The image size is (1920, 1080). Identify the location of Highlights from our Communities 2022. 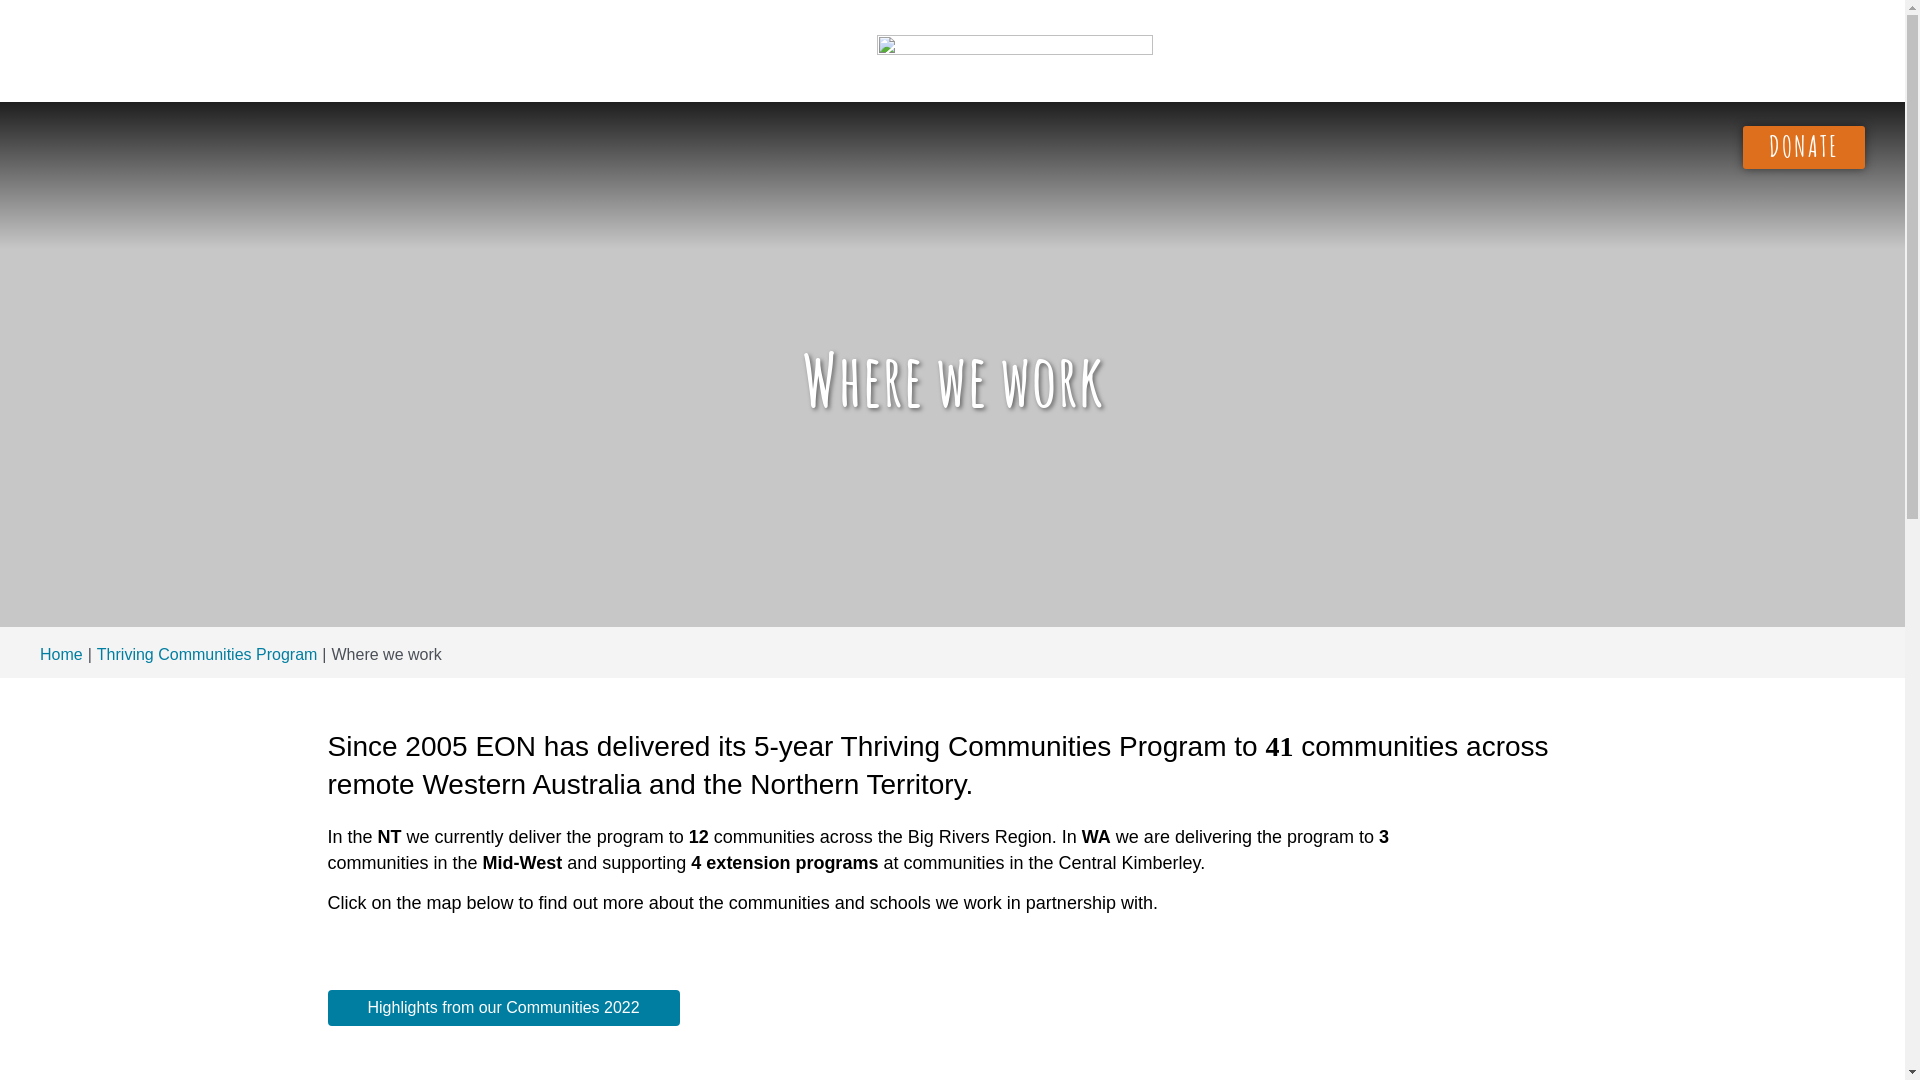
(504, 1008).